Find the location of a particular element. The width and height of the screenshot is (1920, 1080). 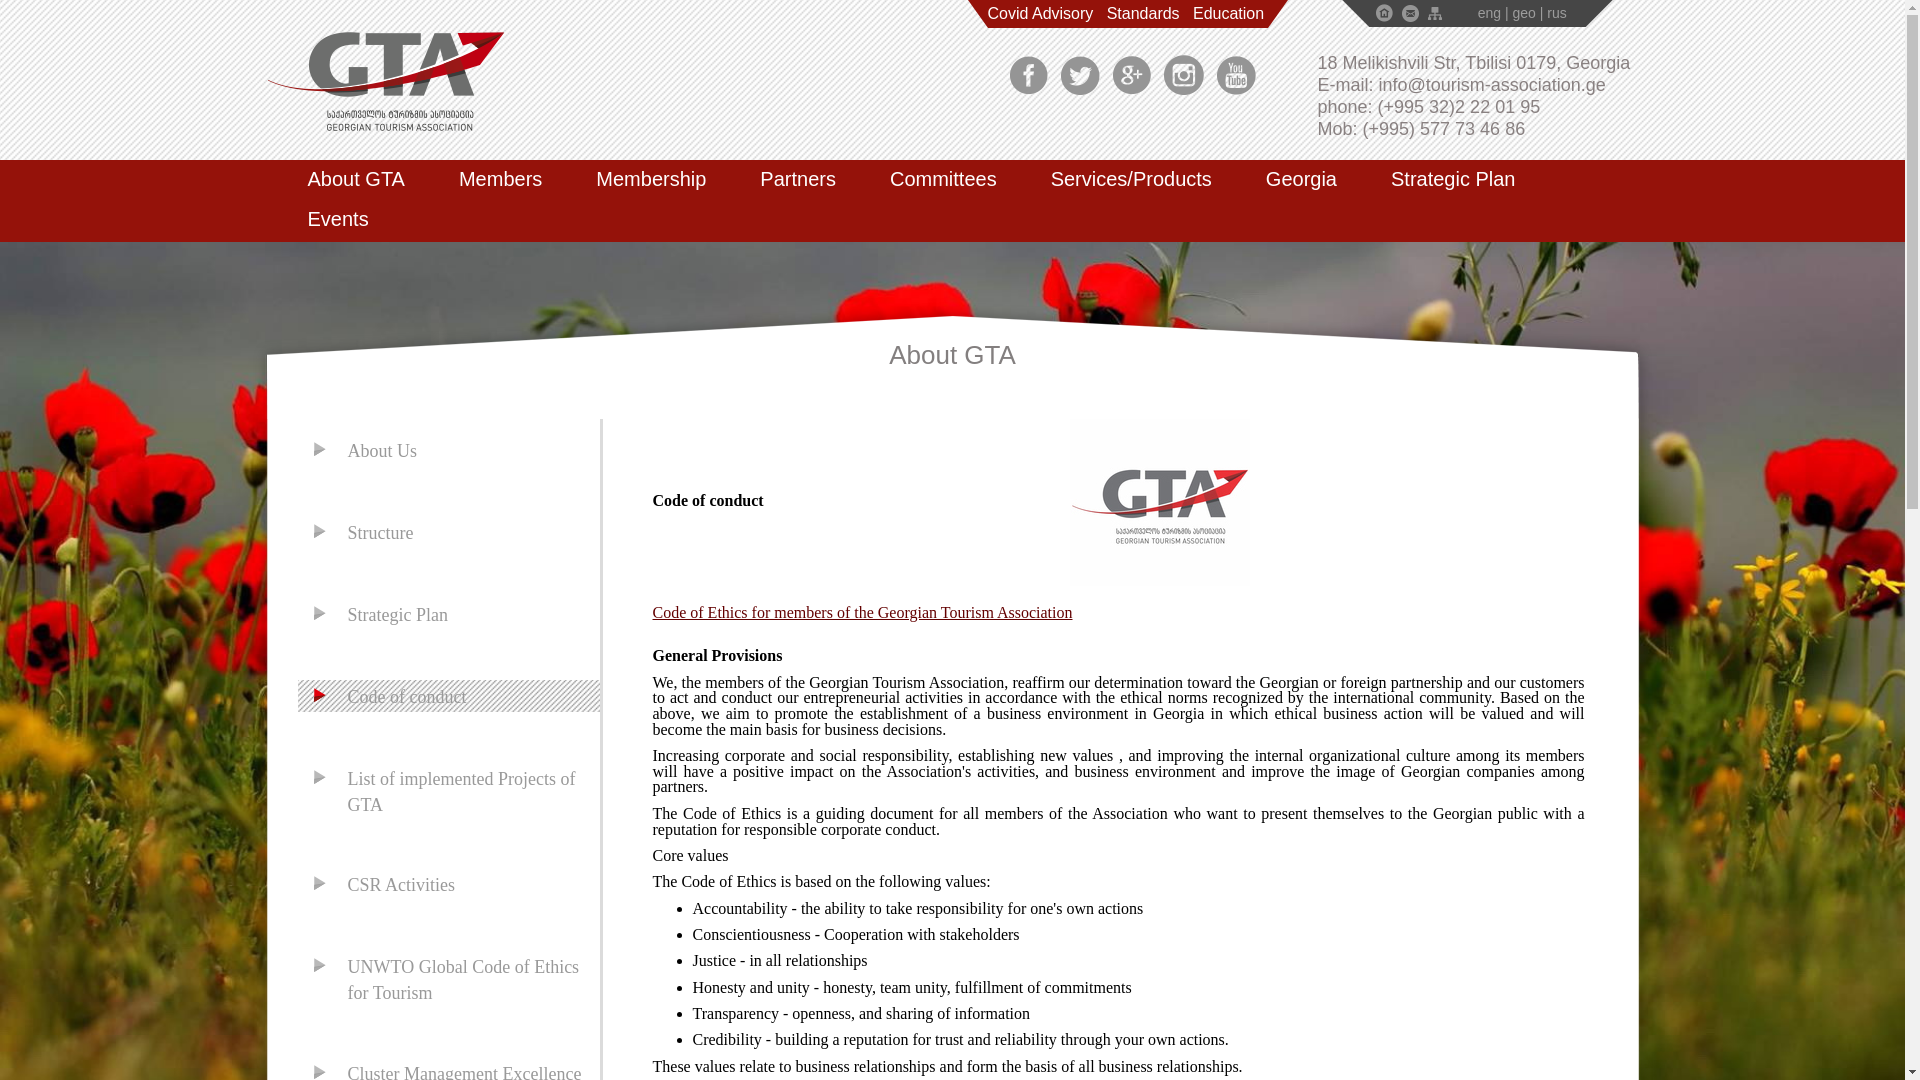

Covid Advisory is located at coordinates (1040, 21).